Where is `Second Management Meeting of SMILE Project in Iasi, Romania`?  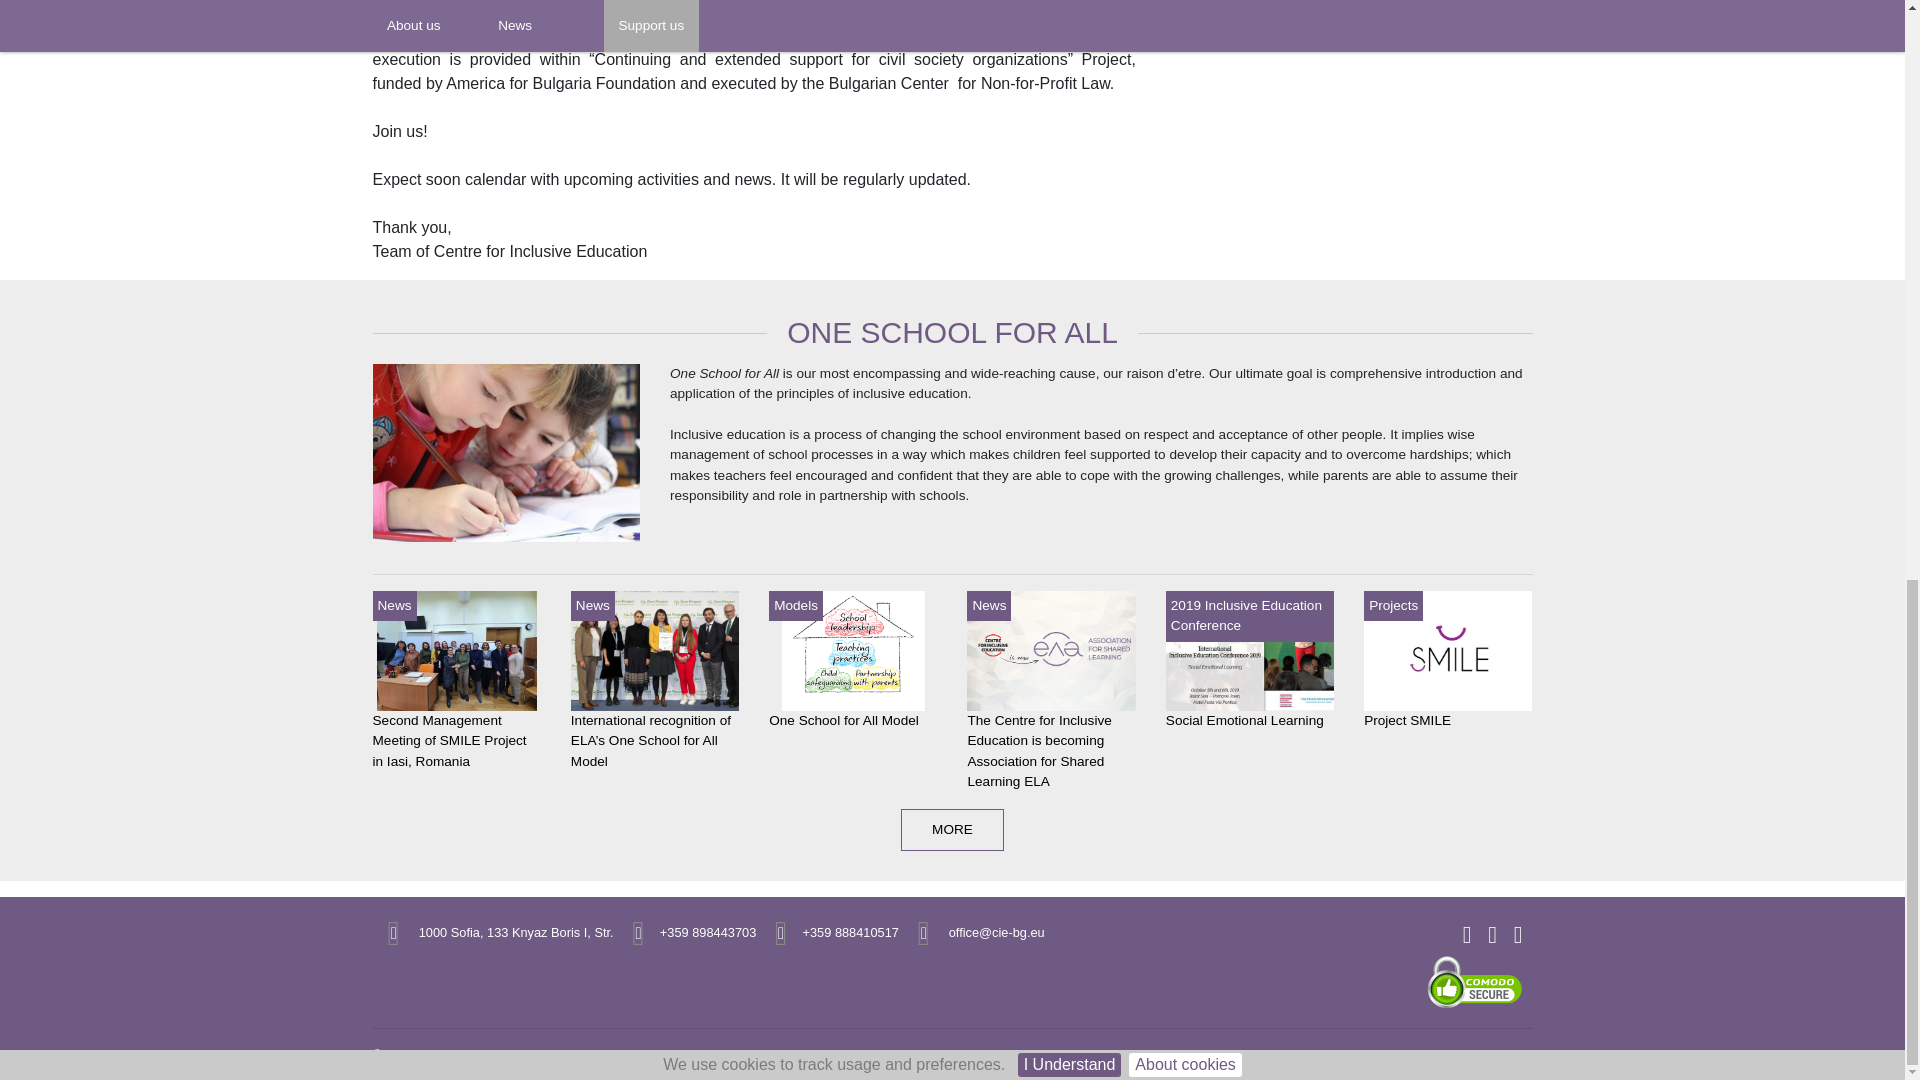
Second Management Meeting of SMILE Project in Iasi, Romania is located at coordinates (449, 740).